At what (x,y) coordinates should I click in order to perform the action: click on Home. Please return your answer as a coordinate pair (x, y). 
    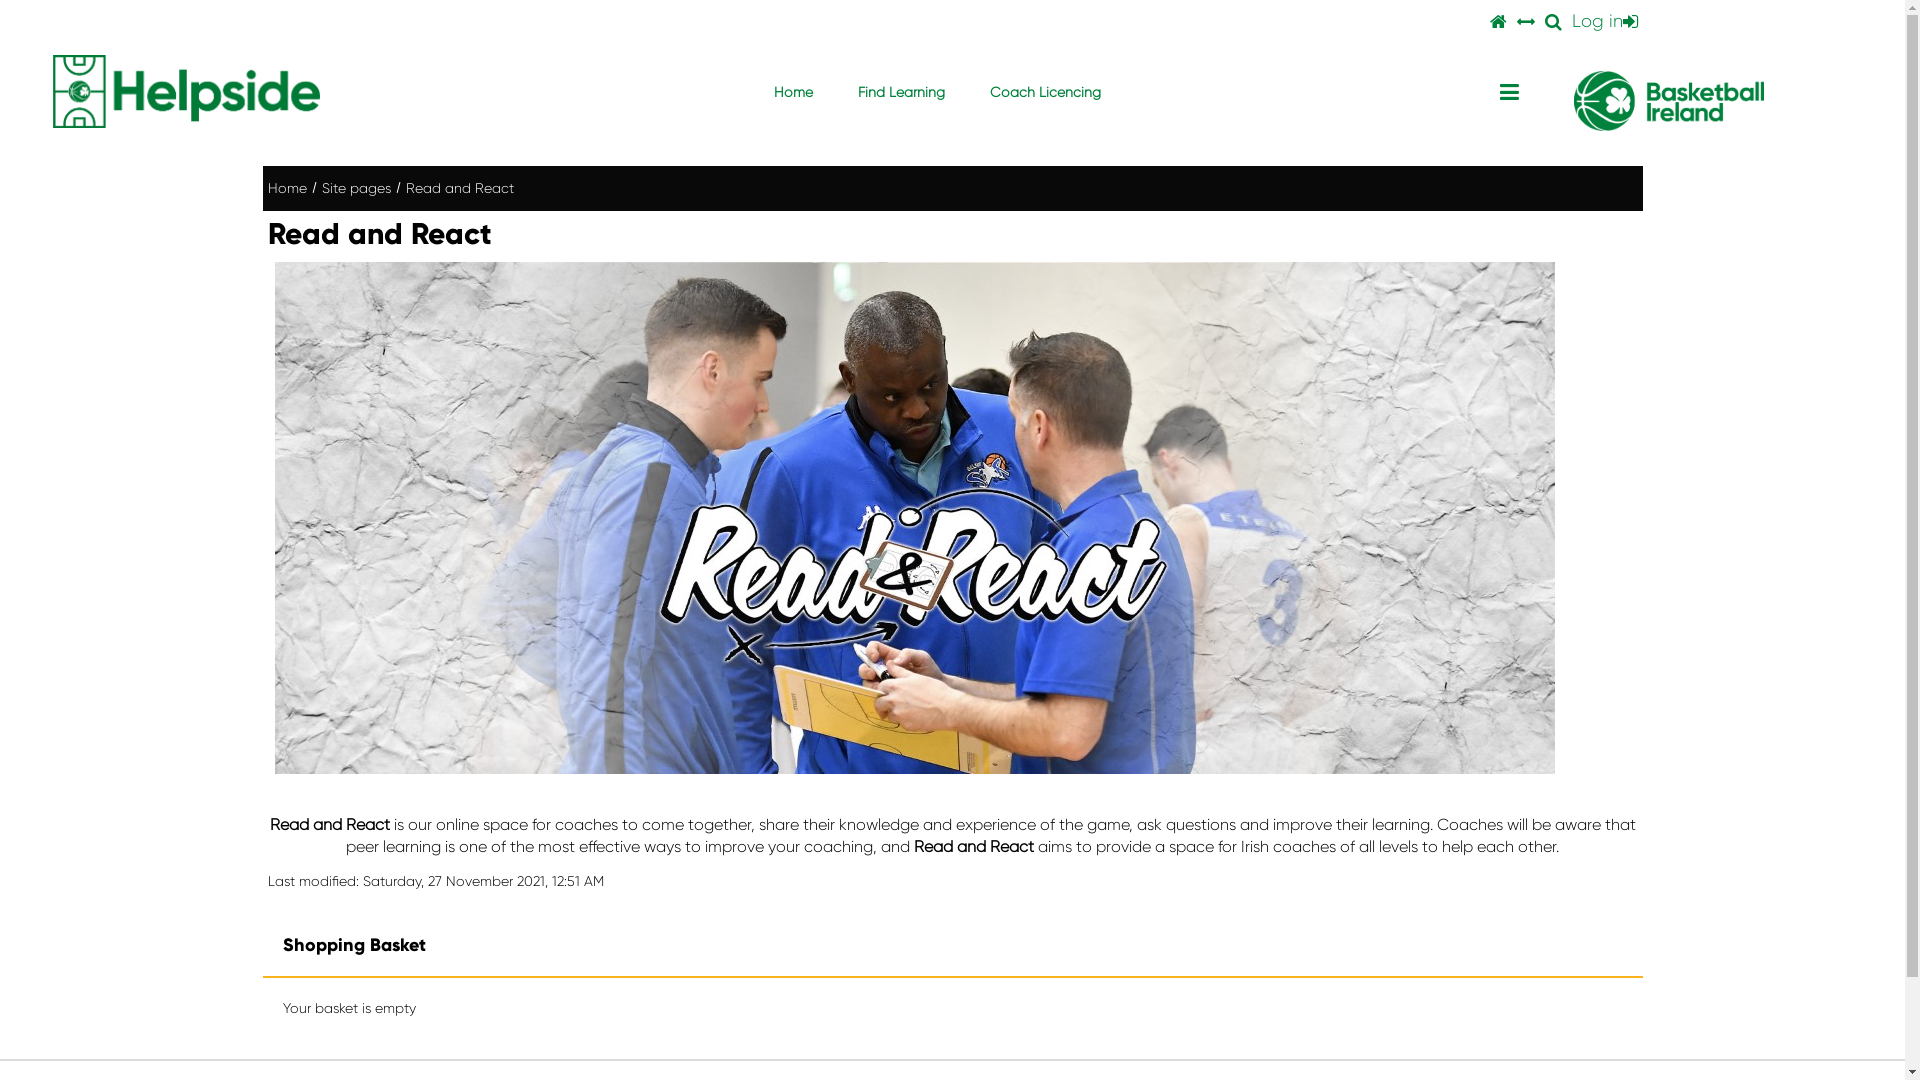
    Looking at the image, I should click on (794, 92).